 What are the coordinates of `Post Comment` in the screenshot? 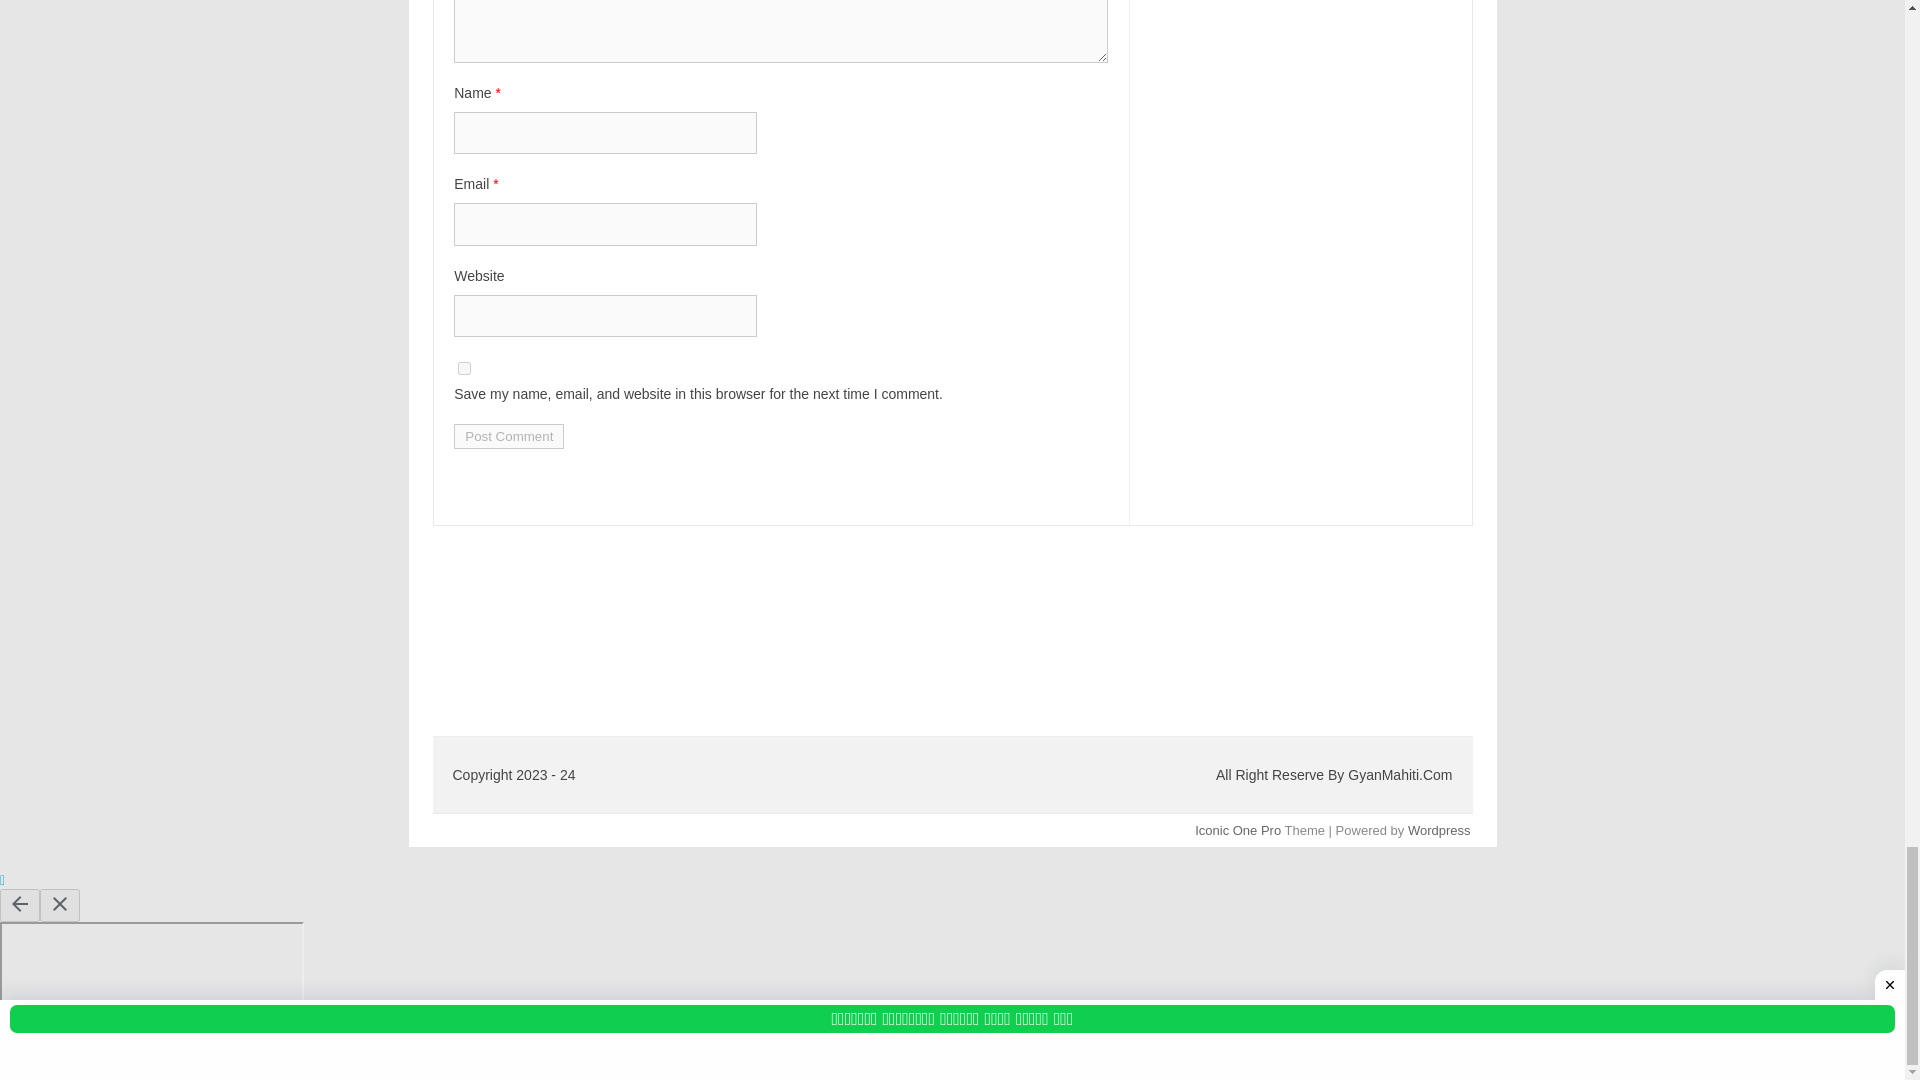 It's located at (508, 436).